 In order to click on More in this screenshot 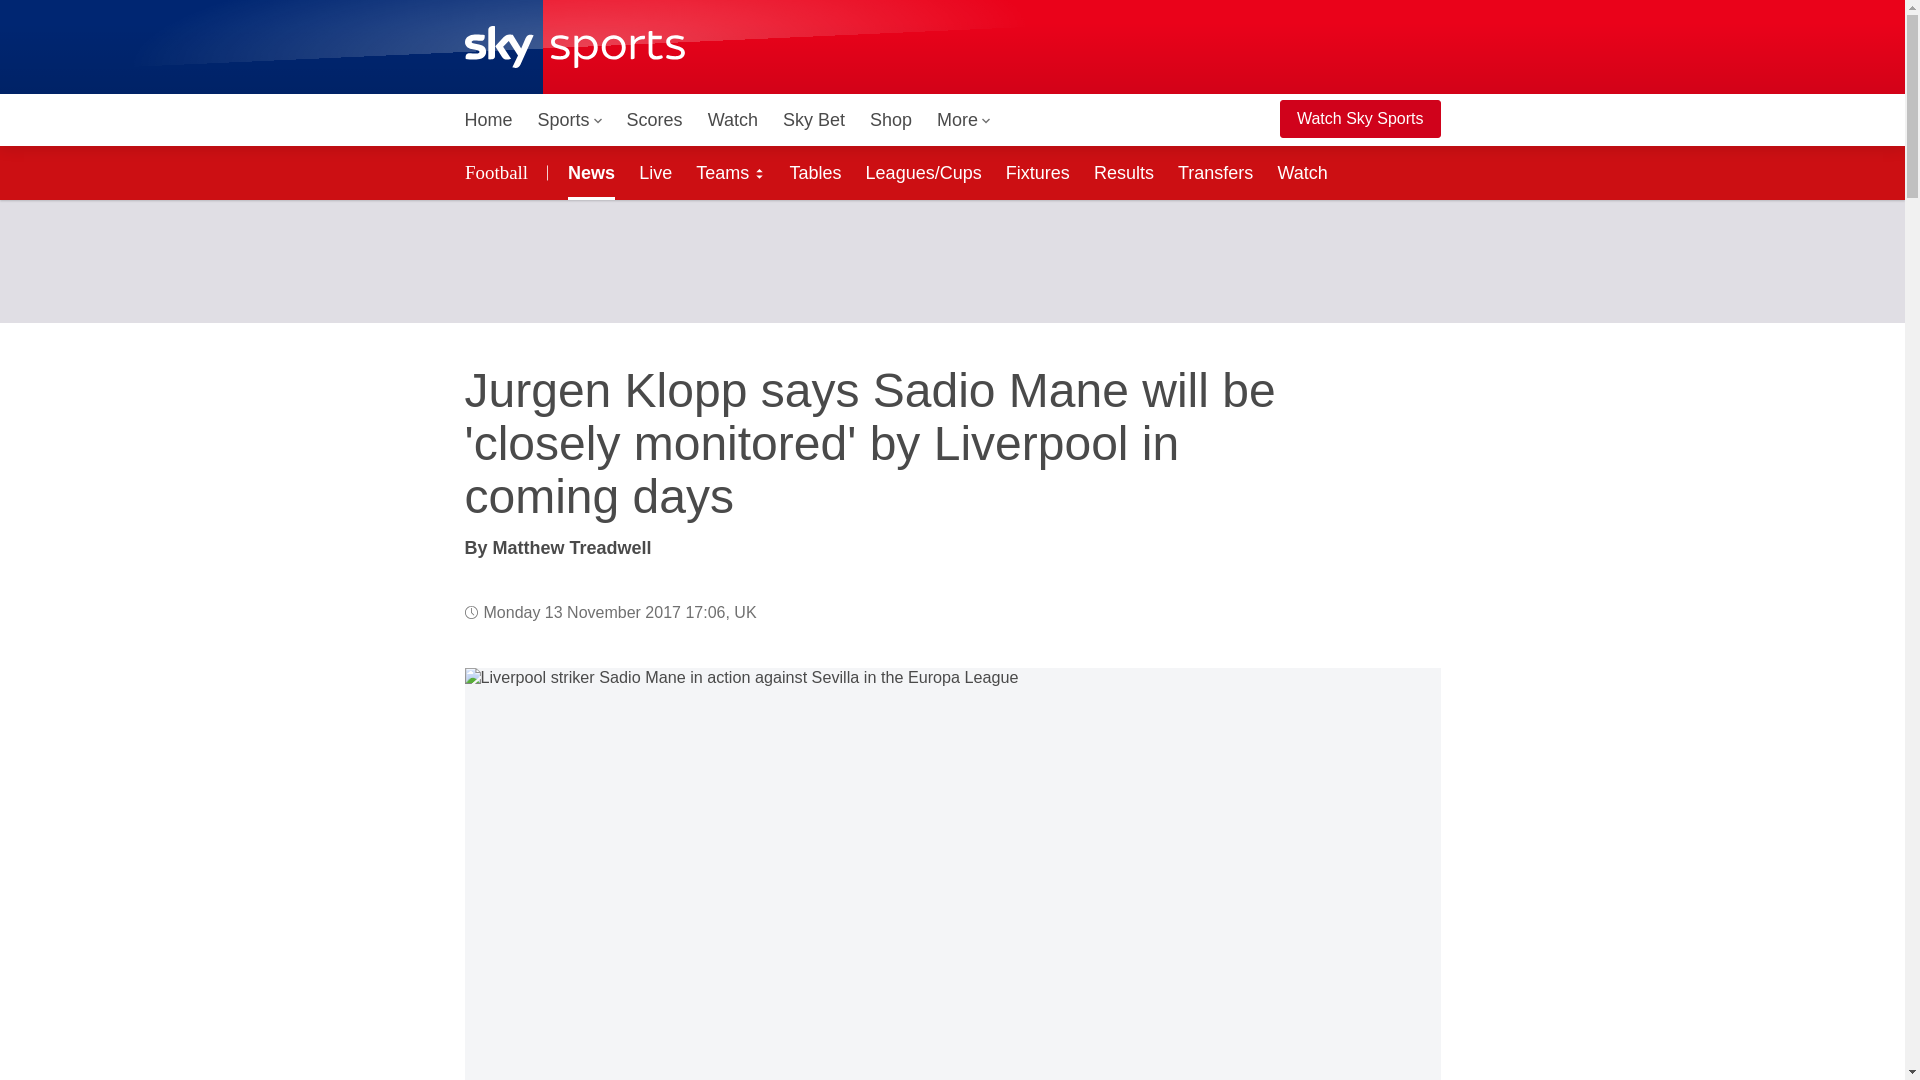, I will do `click(964, 120)`.